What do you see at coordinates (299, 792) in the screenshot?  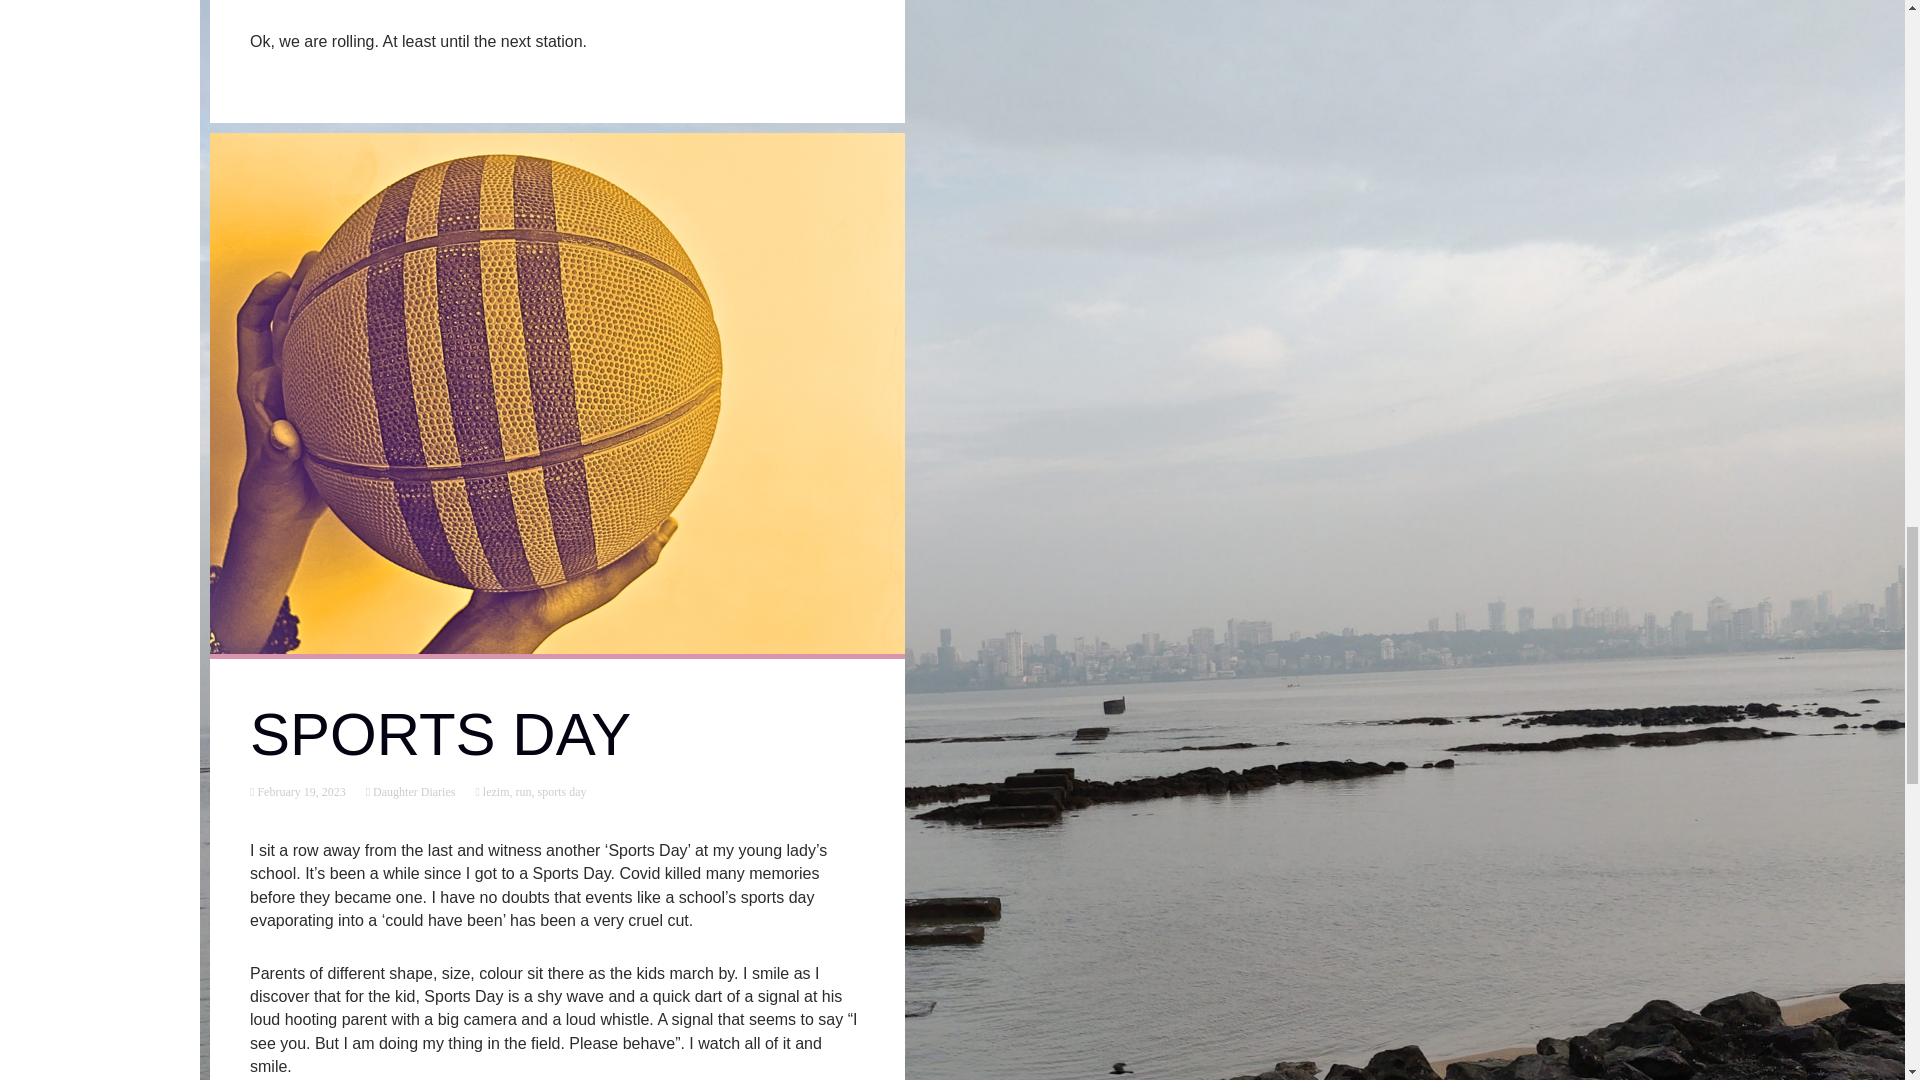 I see `Permalink to Sports Day` at bounding box center [299, 792].